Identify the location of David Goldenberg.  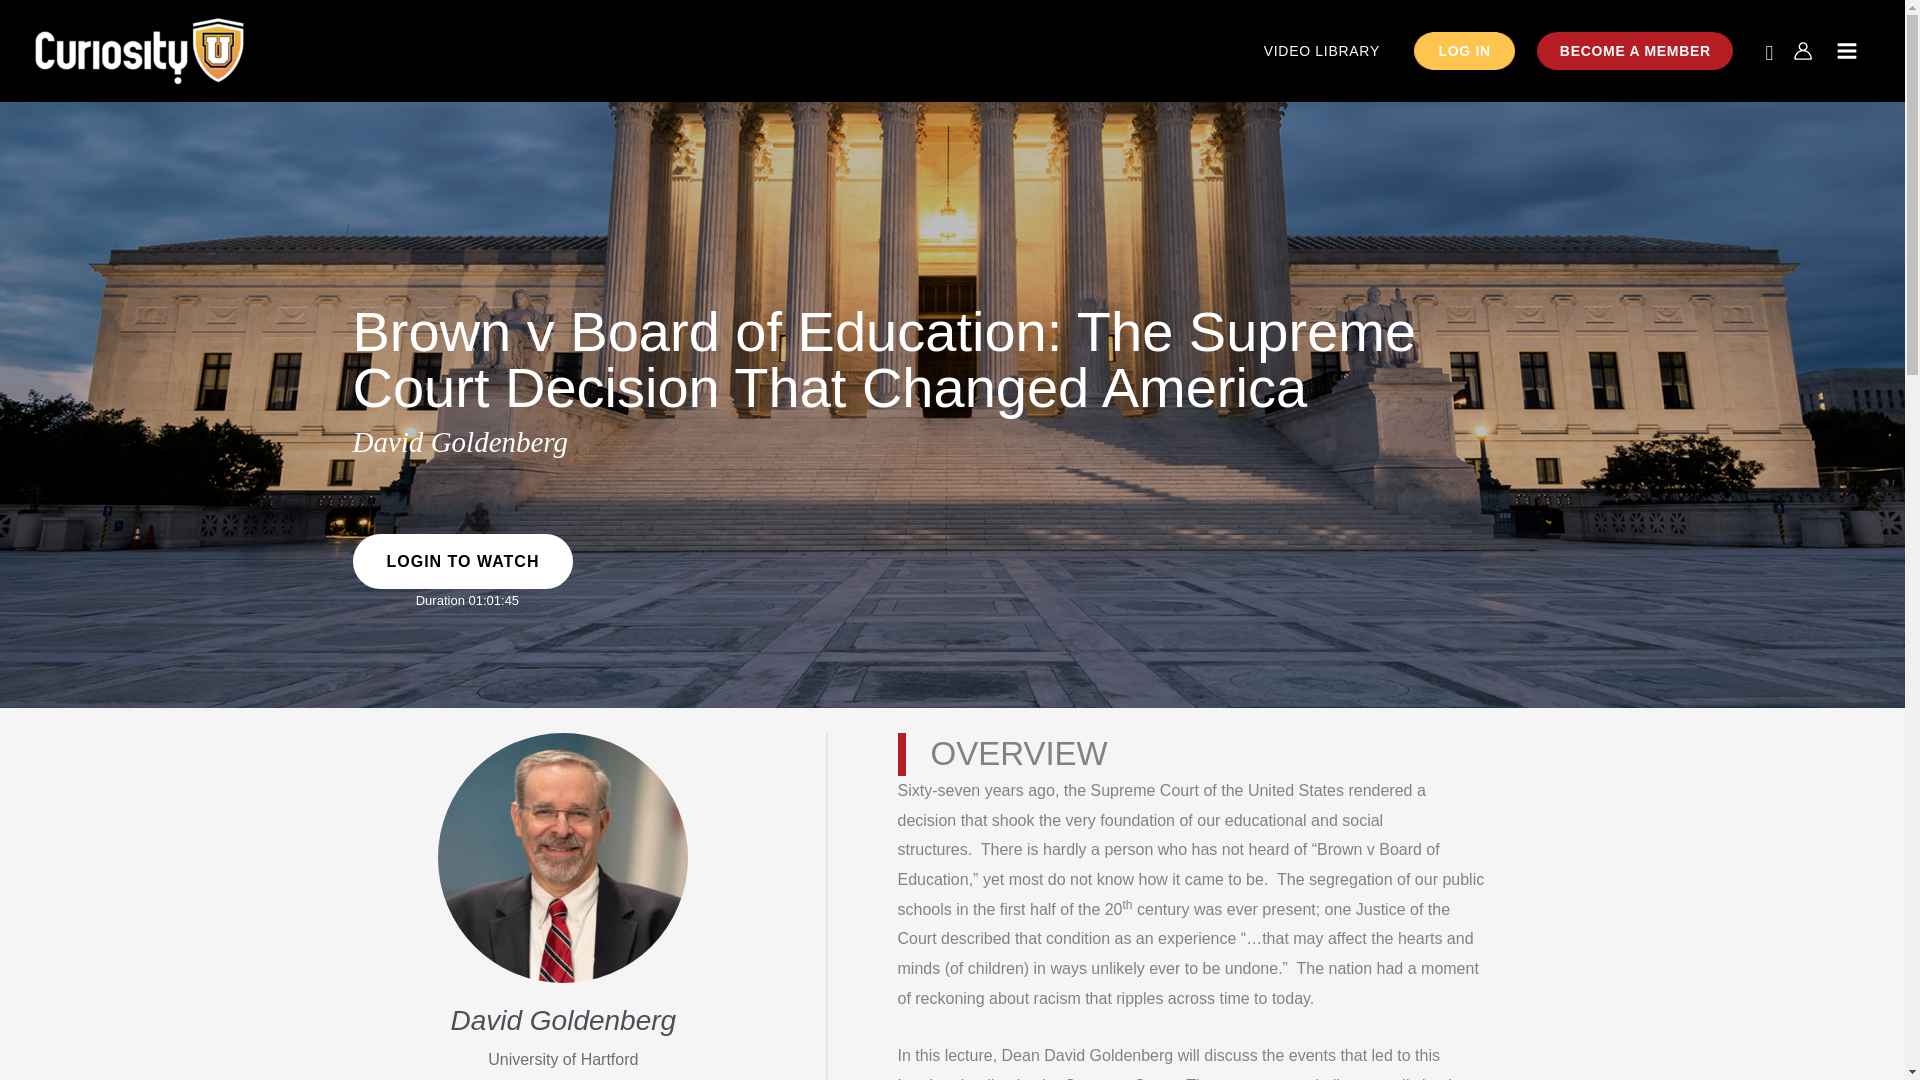
(460, 441).